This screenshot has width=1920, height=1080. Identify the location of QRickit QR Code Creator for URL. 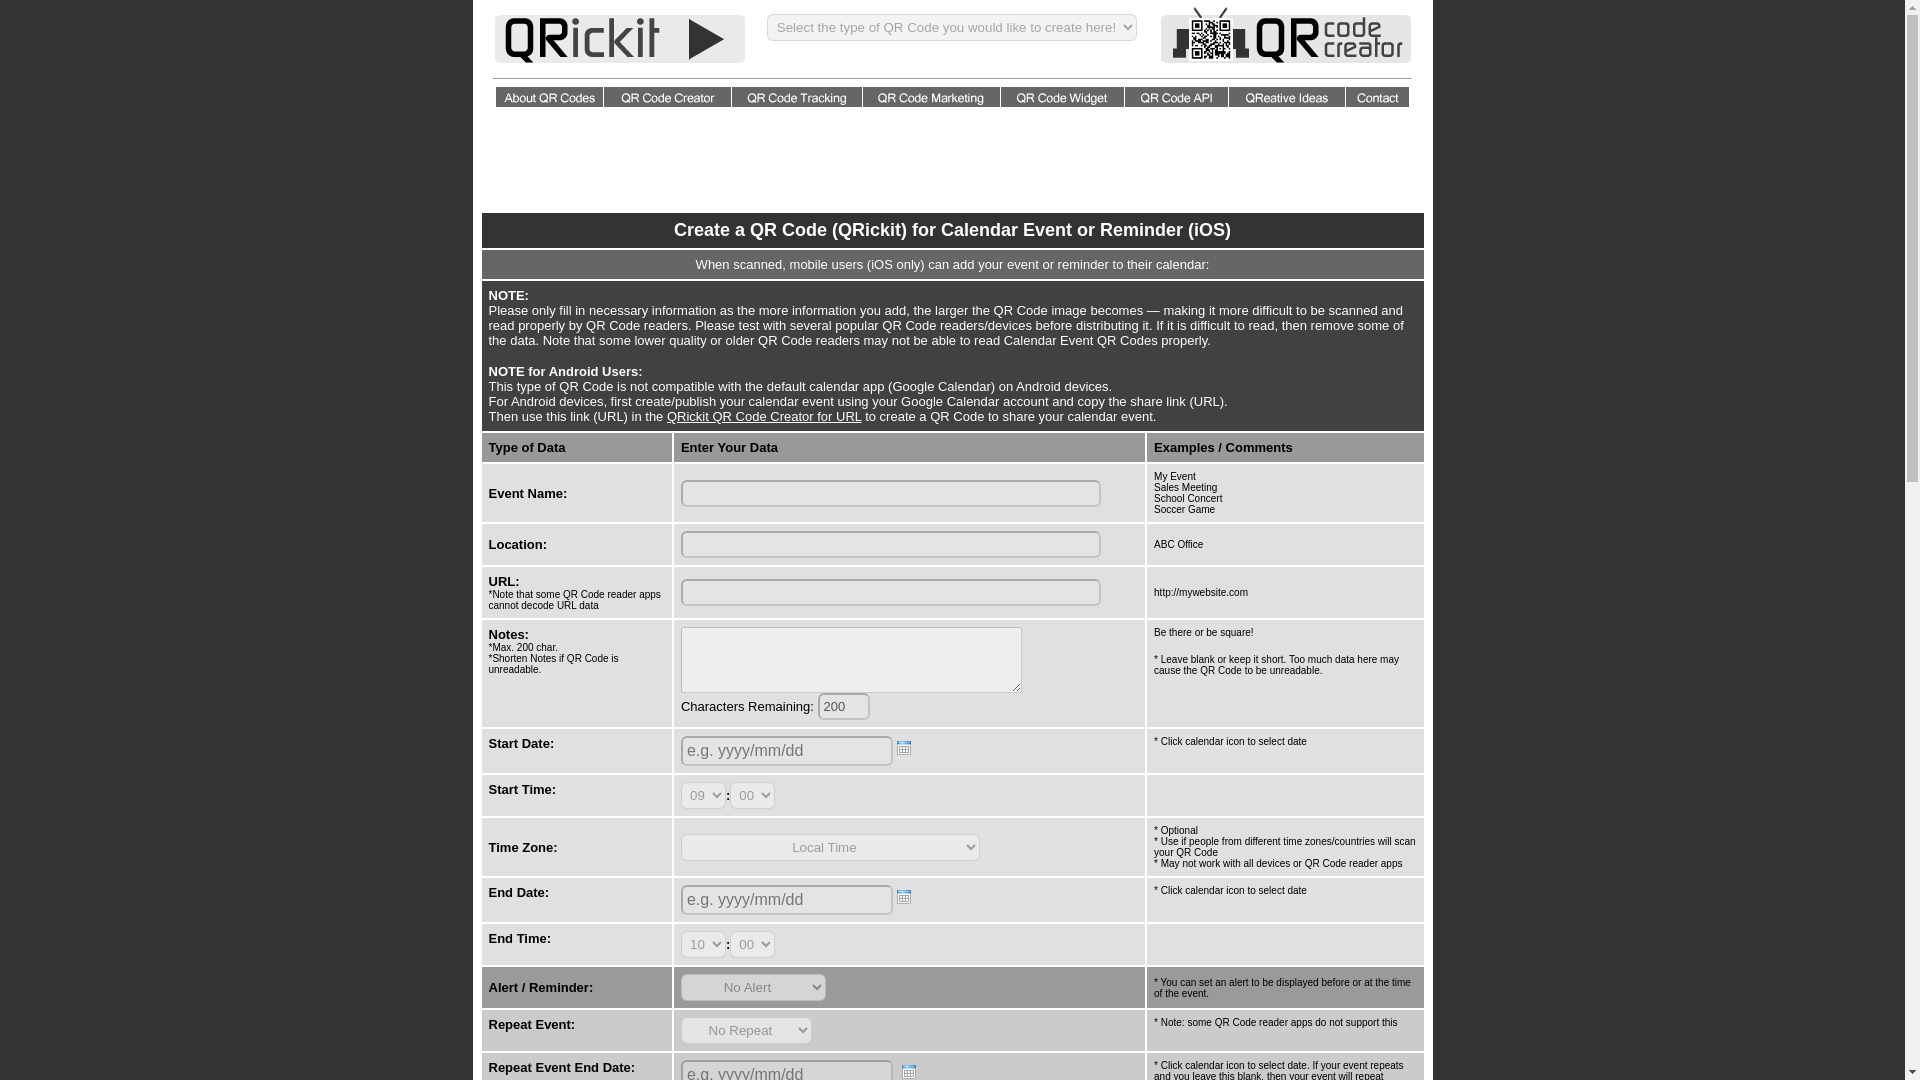
(764, 416).